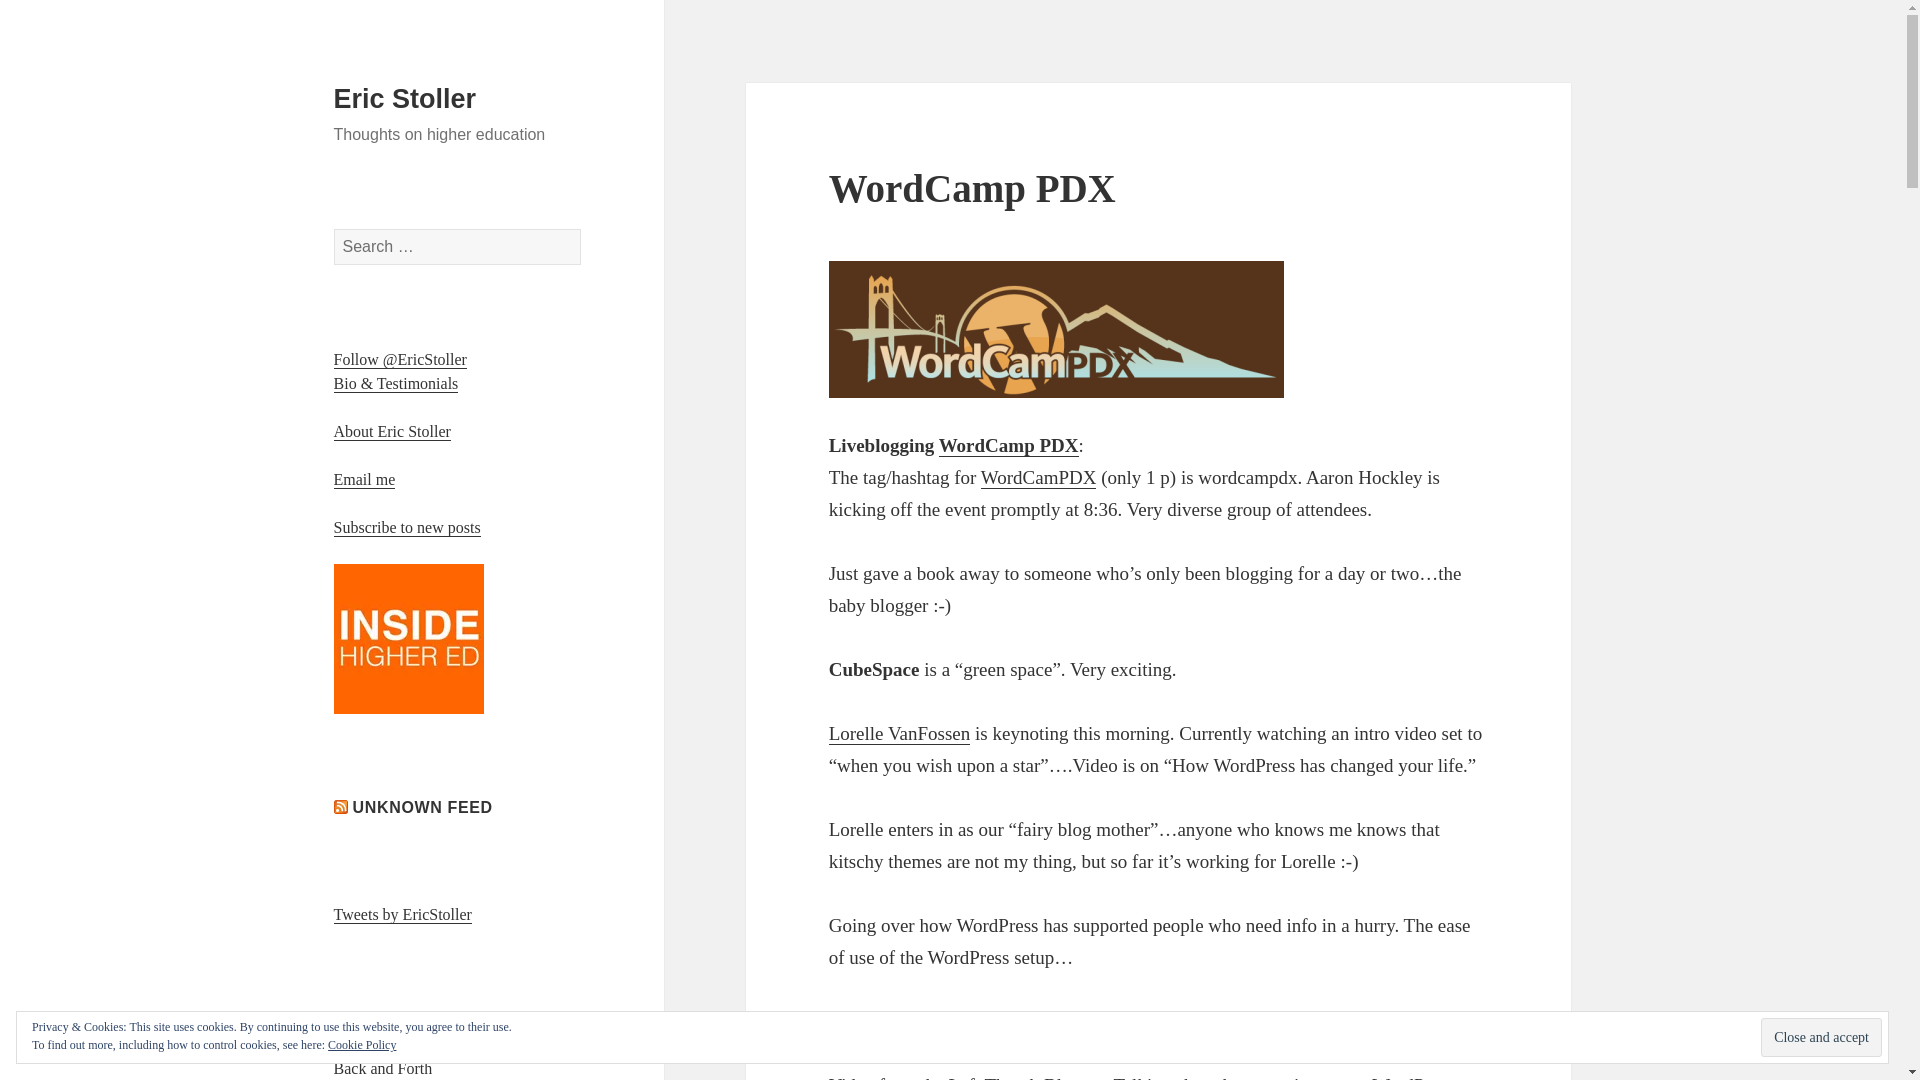 This screenshot has height=1080, width=1920. What do you see at coordinates (1820, 1038) in the screenshot?
I see `Close and accept` at bounding box center [1820, 1038].